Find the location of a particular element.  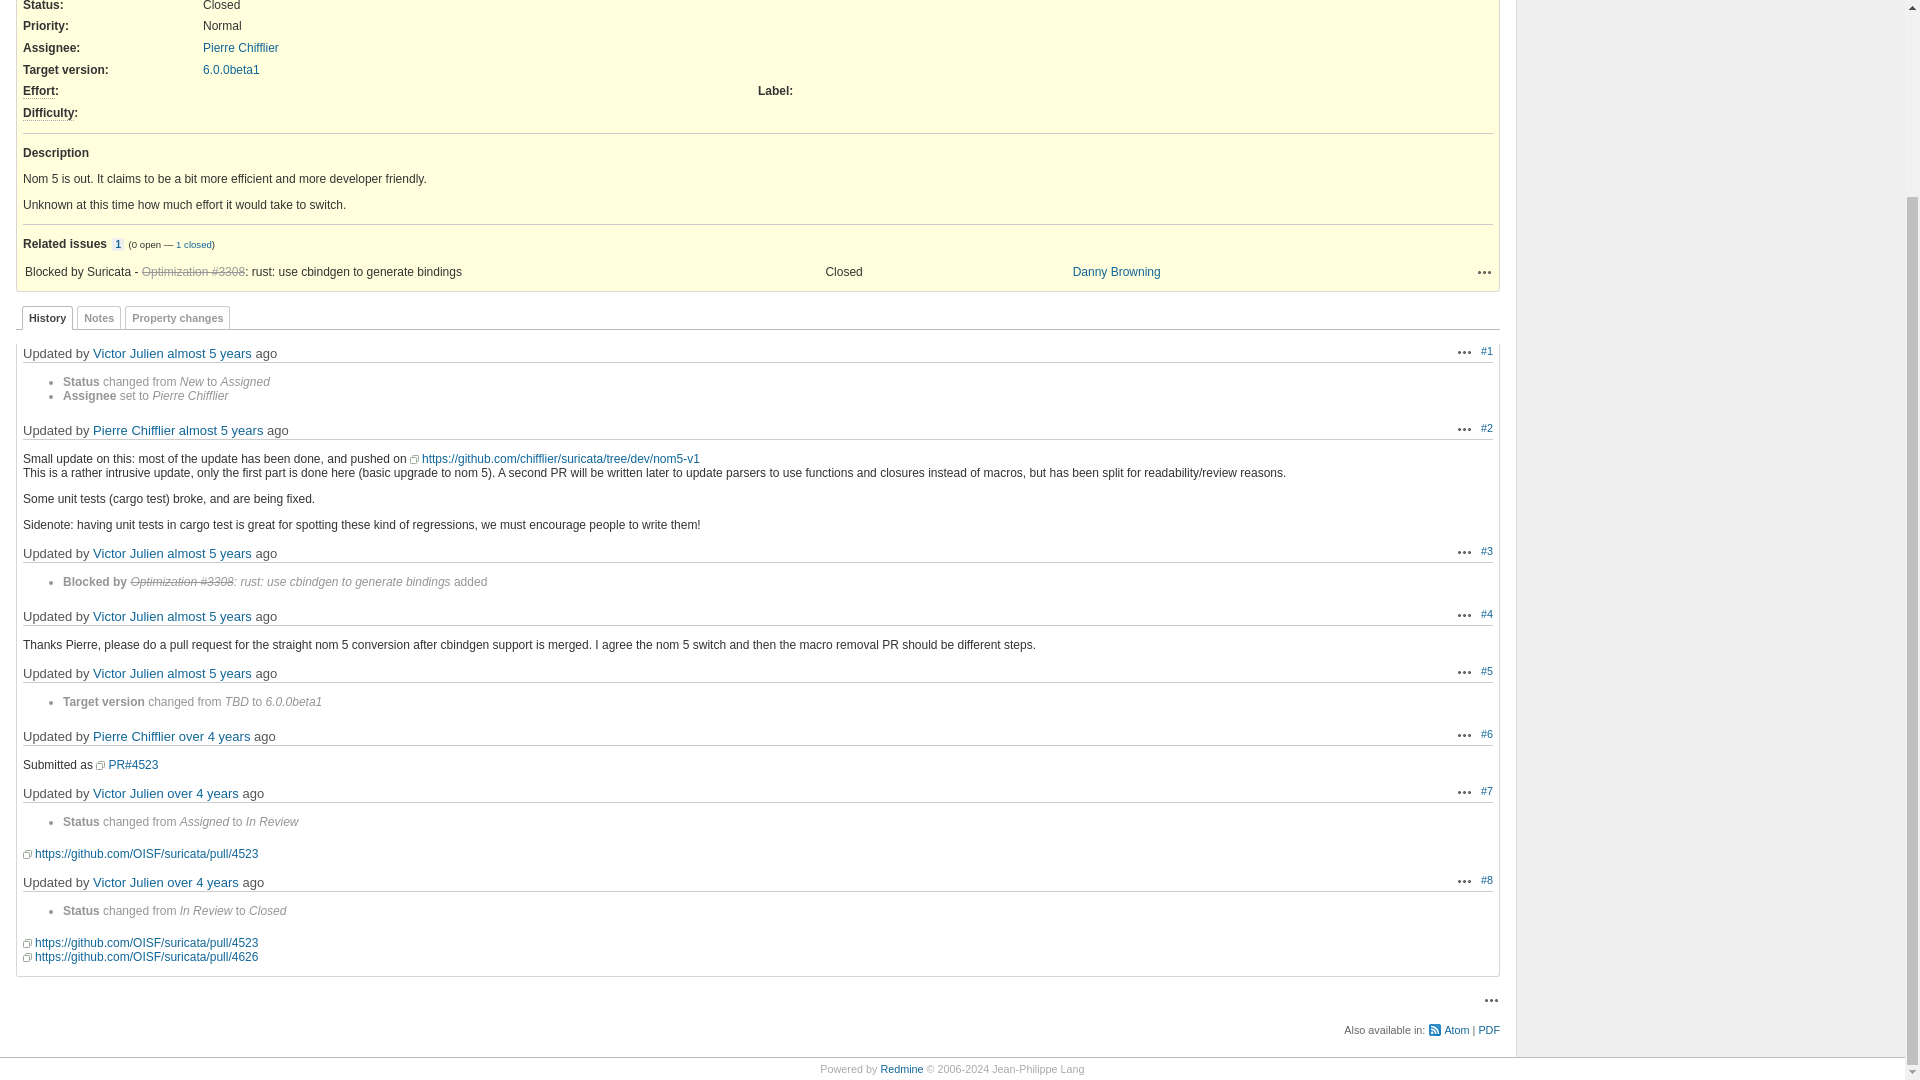

Danny Browning is located at coordinates (1117, 271).